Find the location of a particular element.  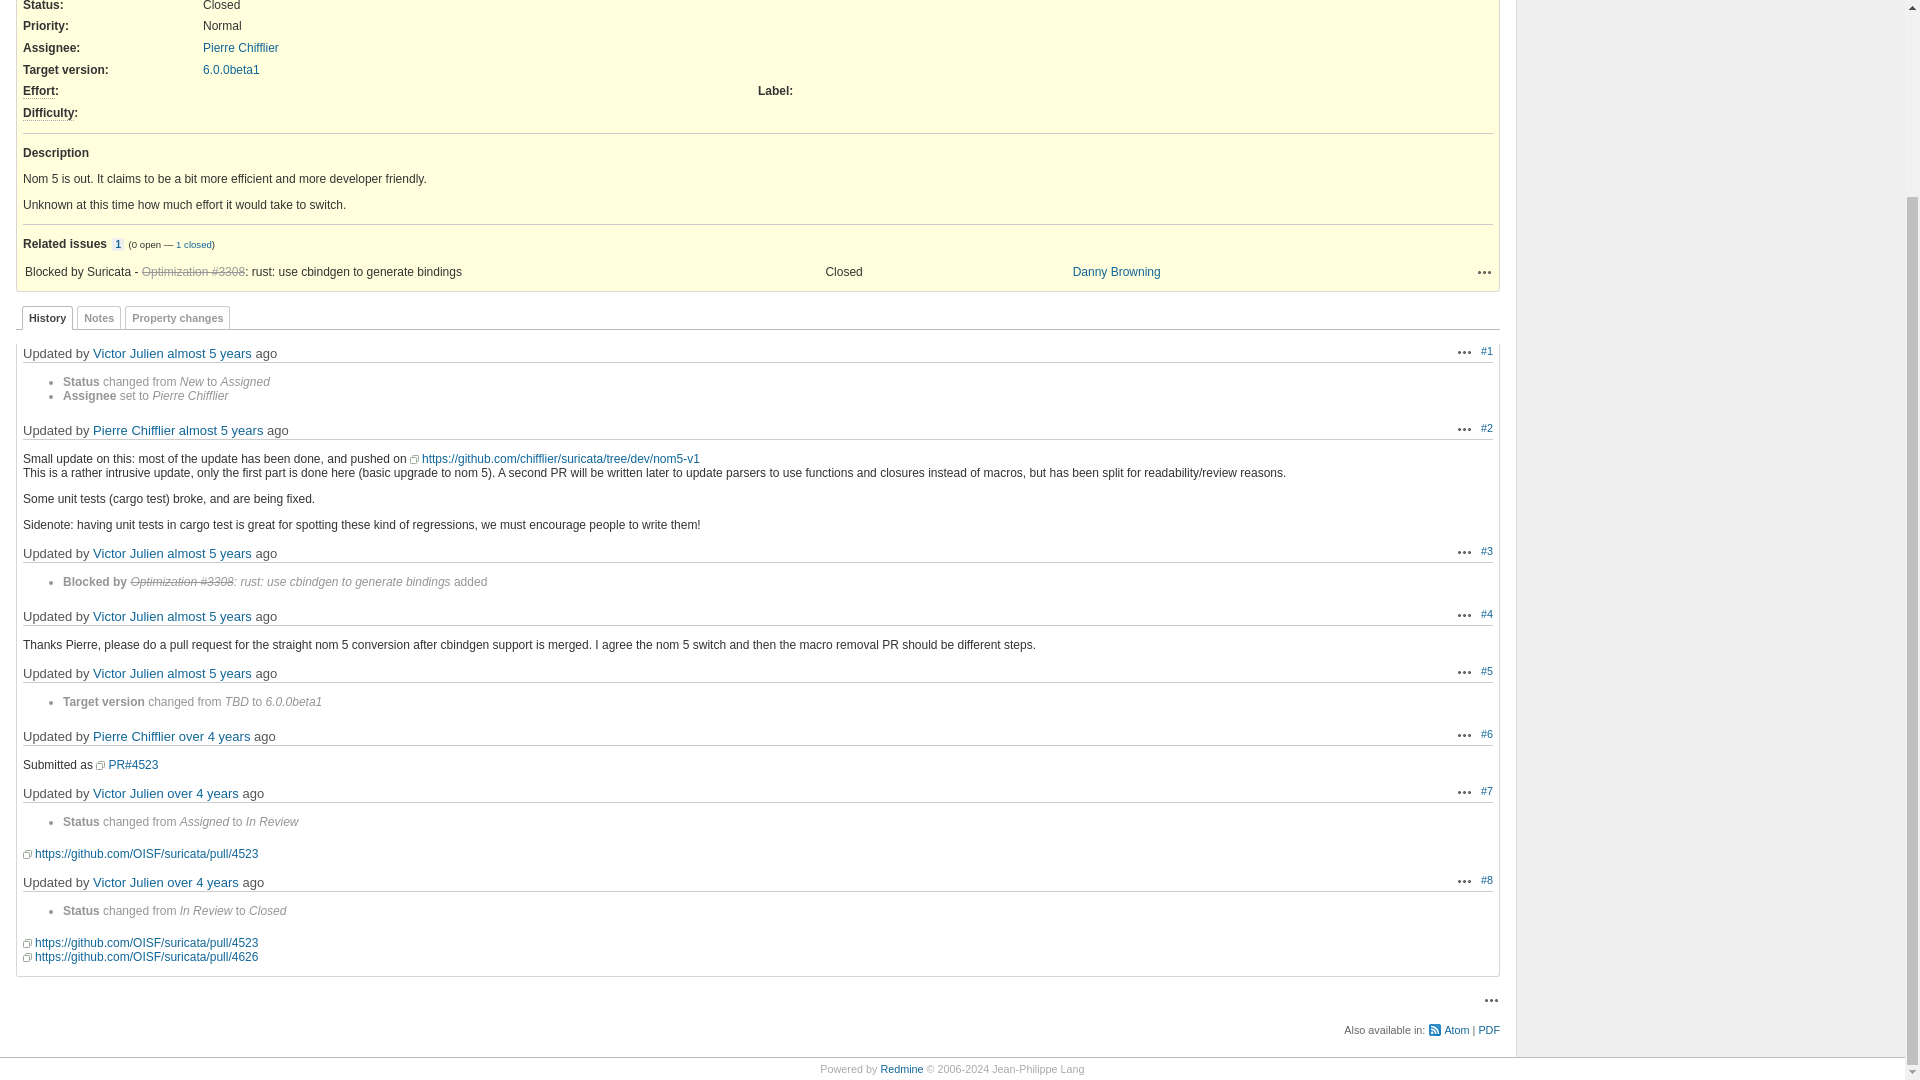

Danny Browning is located at coordinates (1117, 271).